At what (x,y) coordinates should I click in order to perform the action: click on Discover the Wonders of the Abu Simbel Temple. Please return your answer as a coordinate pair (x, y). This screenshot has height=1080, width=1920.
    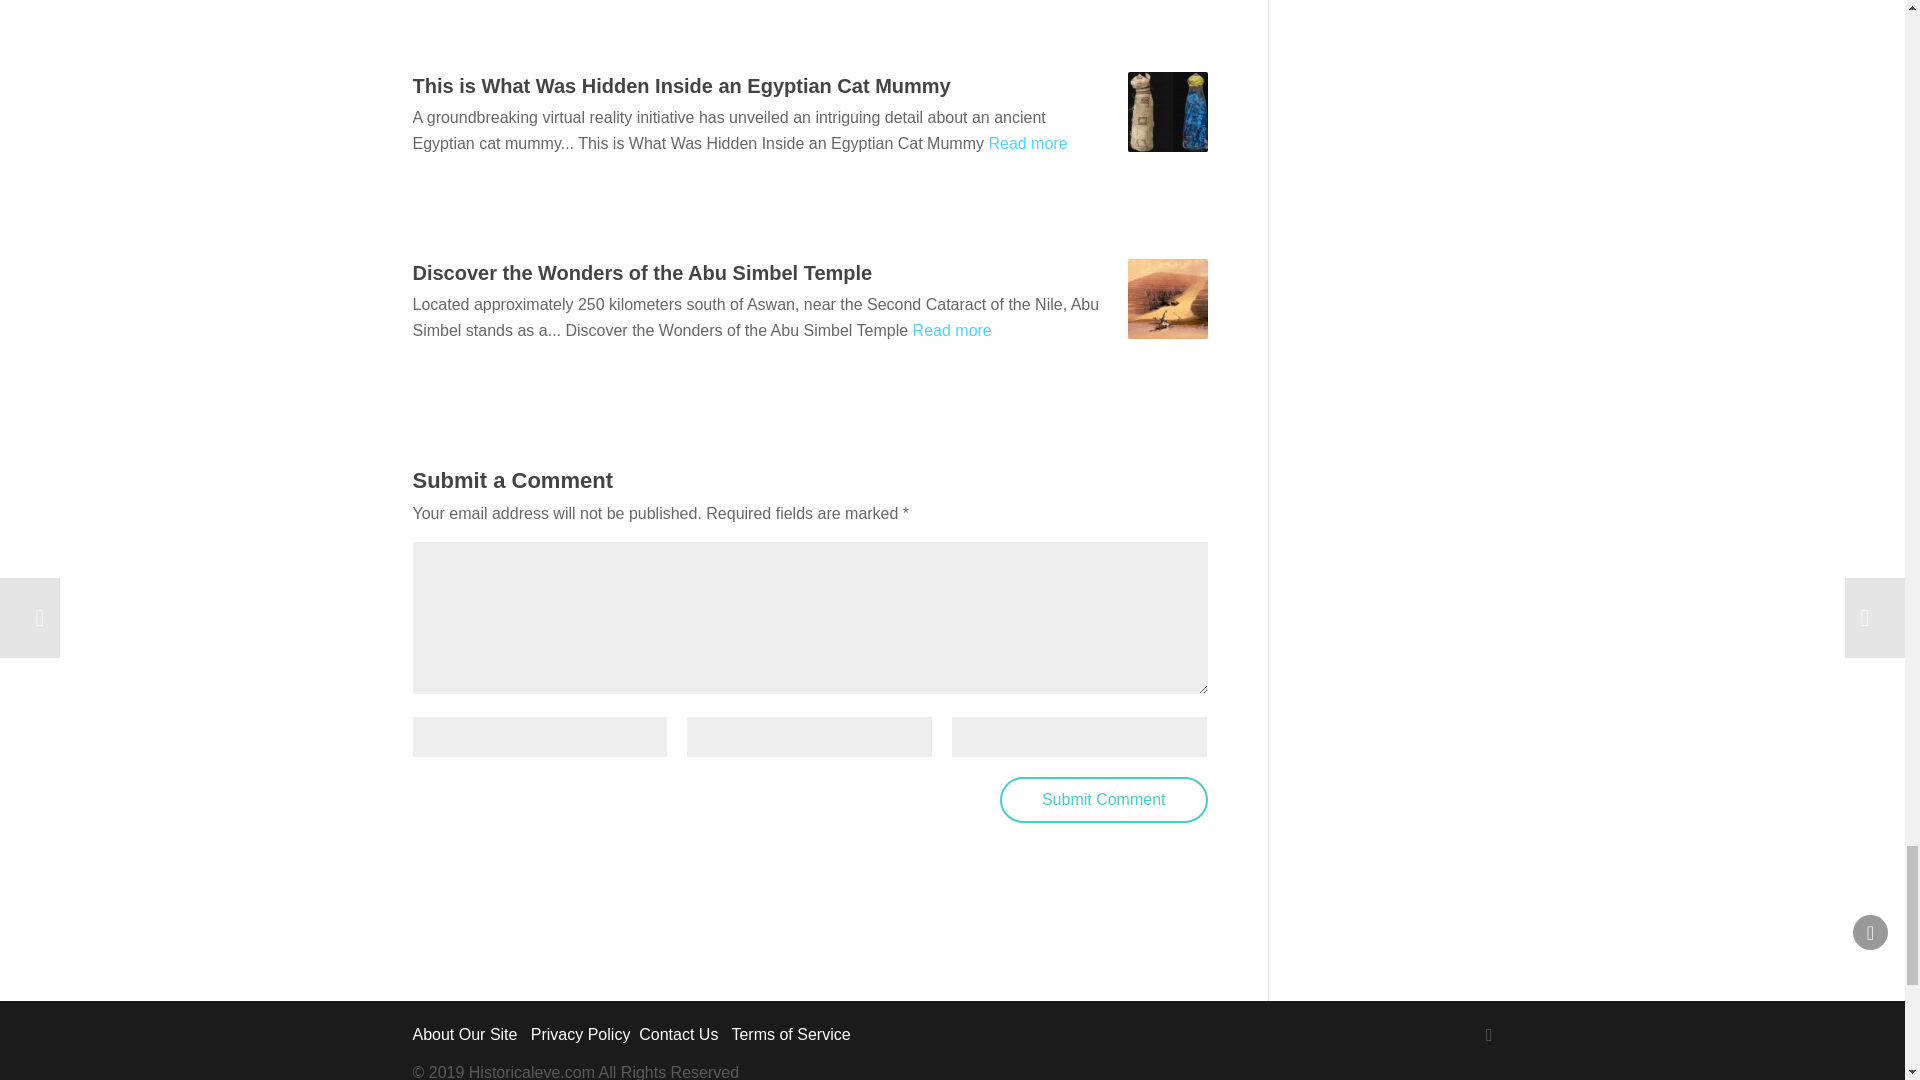
    Looking at the image, I should click on (1168, 299).